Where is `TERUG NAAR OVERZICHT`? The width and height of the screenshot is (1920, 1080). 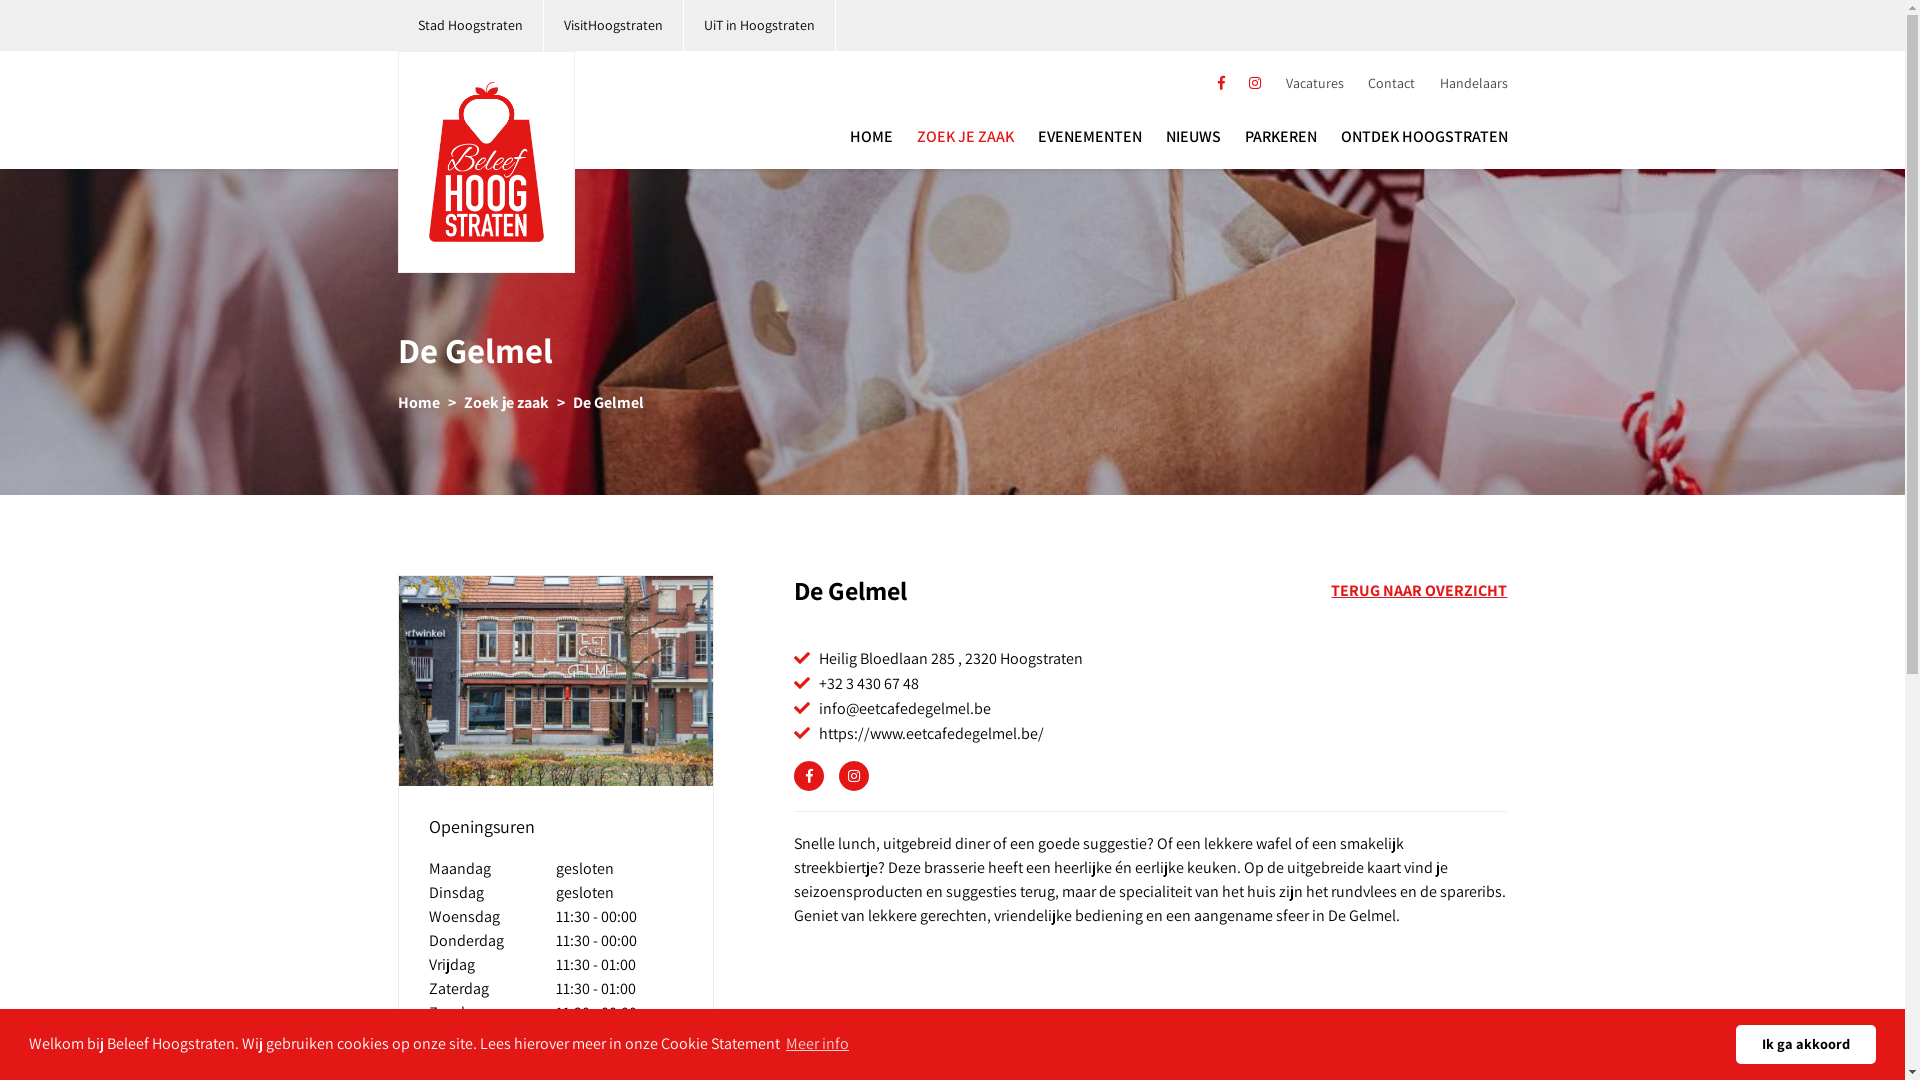 TERUG NAAR OVERZICHT is located at coordinates (1419, 591).